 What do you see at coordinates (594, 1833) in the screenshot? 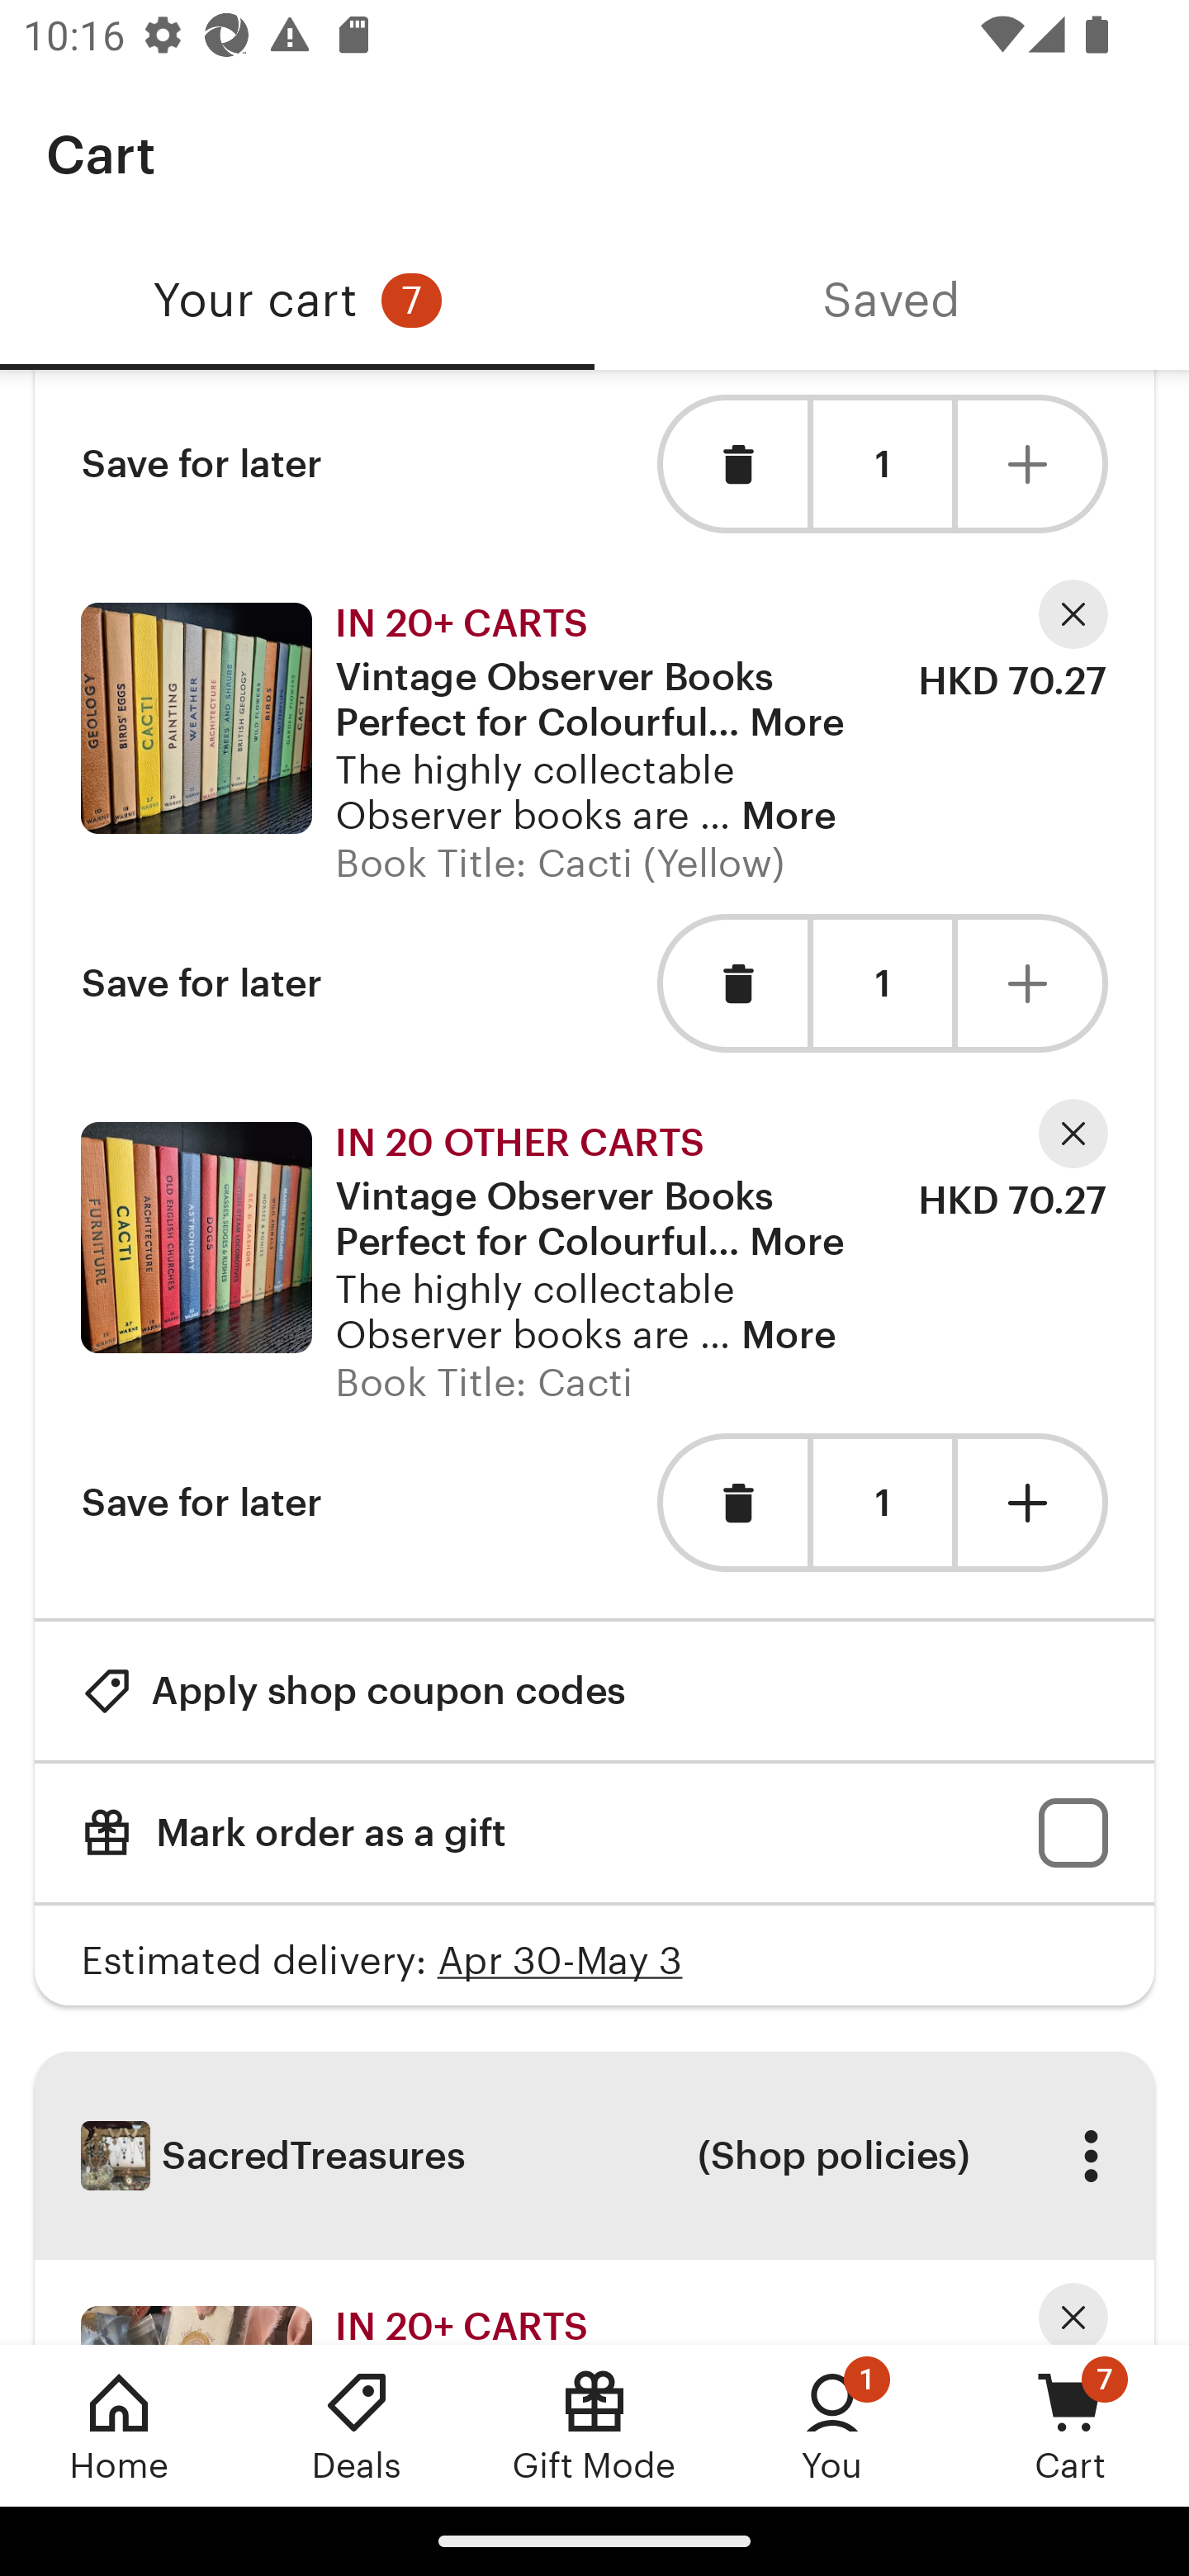
I see `Mark order as a gift` at bounding box center [594, 1833].